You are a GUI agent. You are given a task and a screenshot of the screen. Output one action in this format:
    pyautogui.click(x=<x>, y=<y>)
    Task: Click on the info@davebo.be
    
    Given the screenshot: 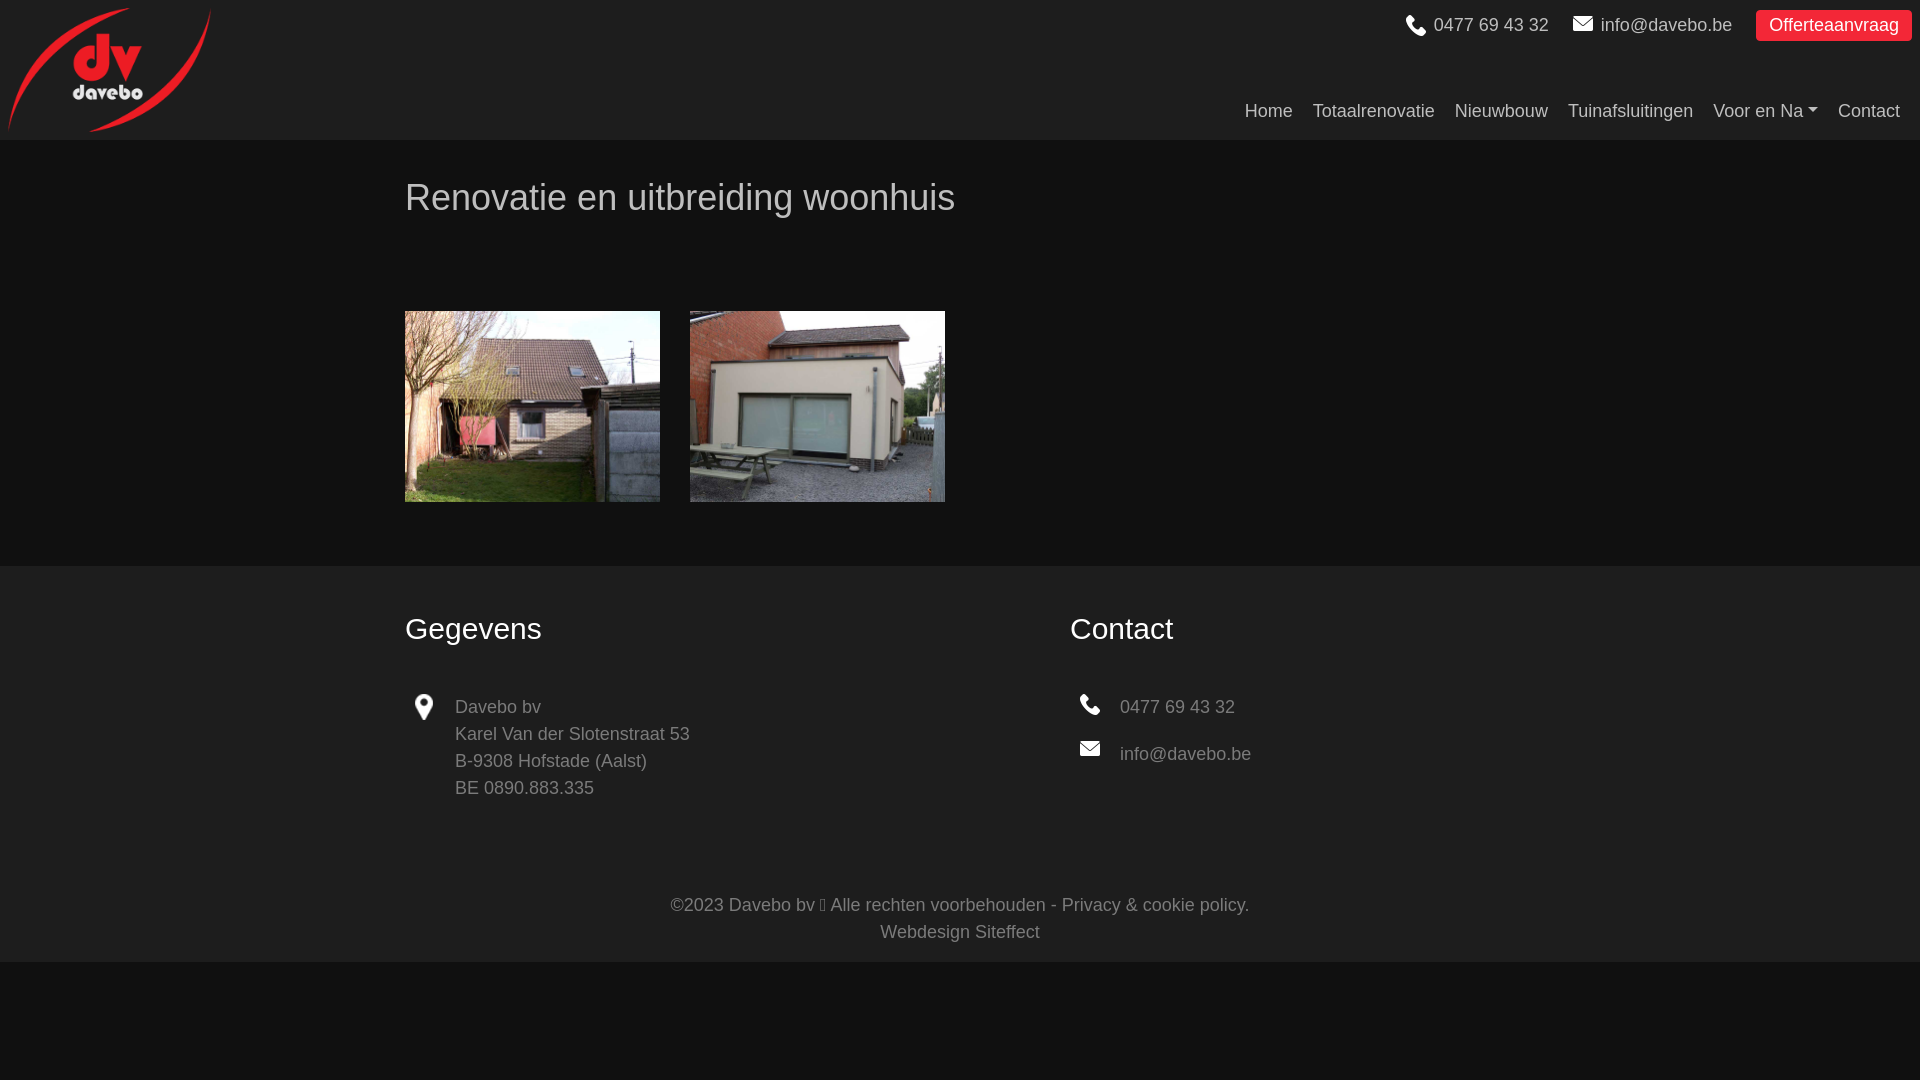 What is the action you would take?
    pyautogui.click(x=1186, y=754)
    